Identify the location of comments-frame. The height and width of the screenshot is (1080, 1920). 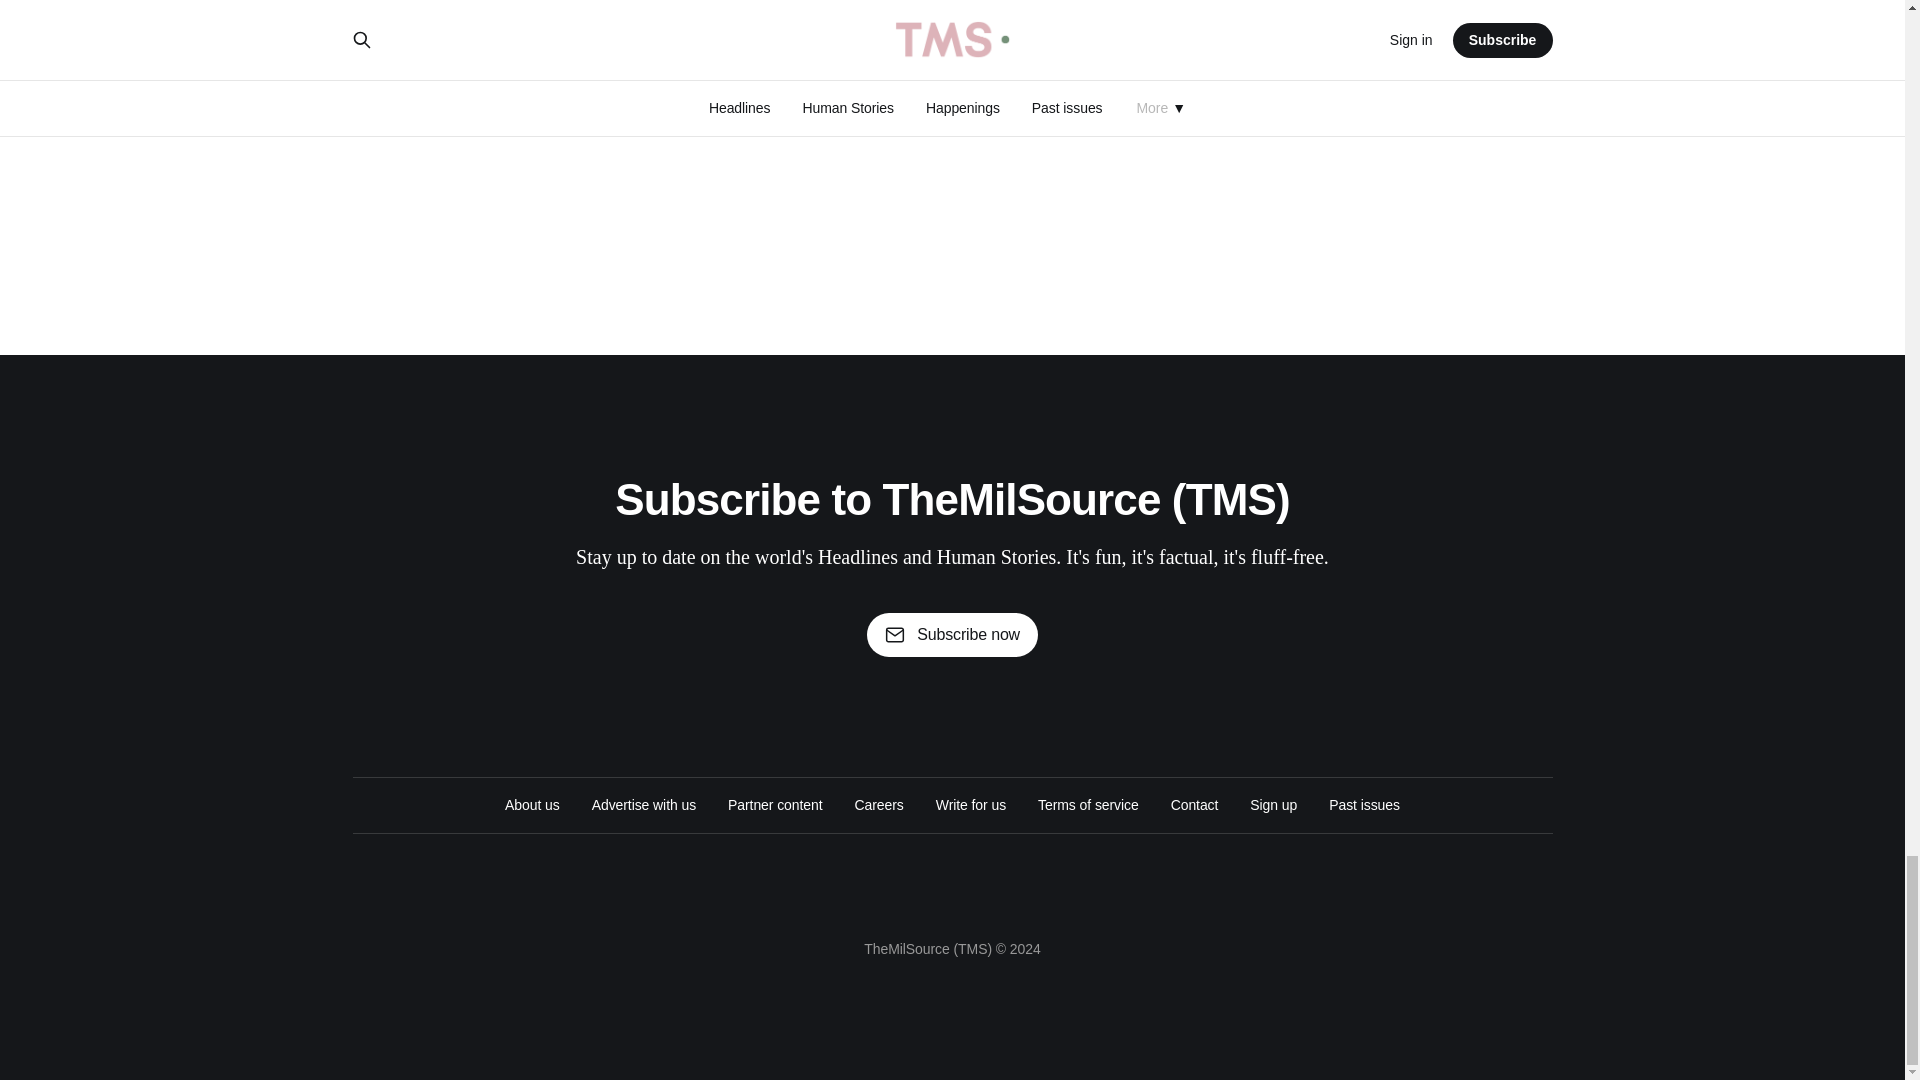
(951, 103).